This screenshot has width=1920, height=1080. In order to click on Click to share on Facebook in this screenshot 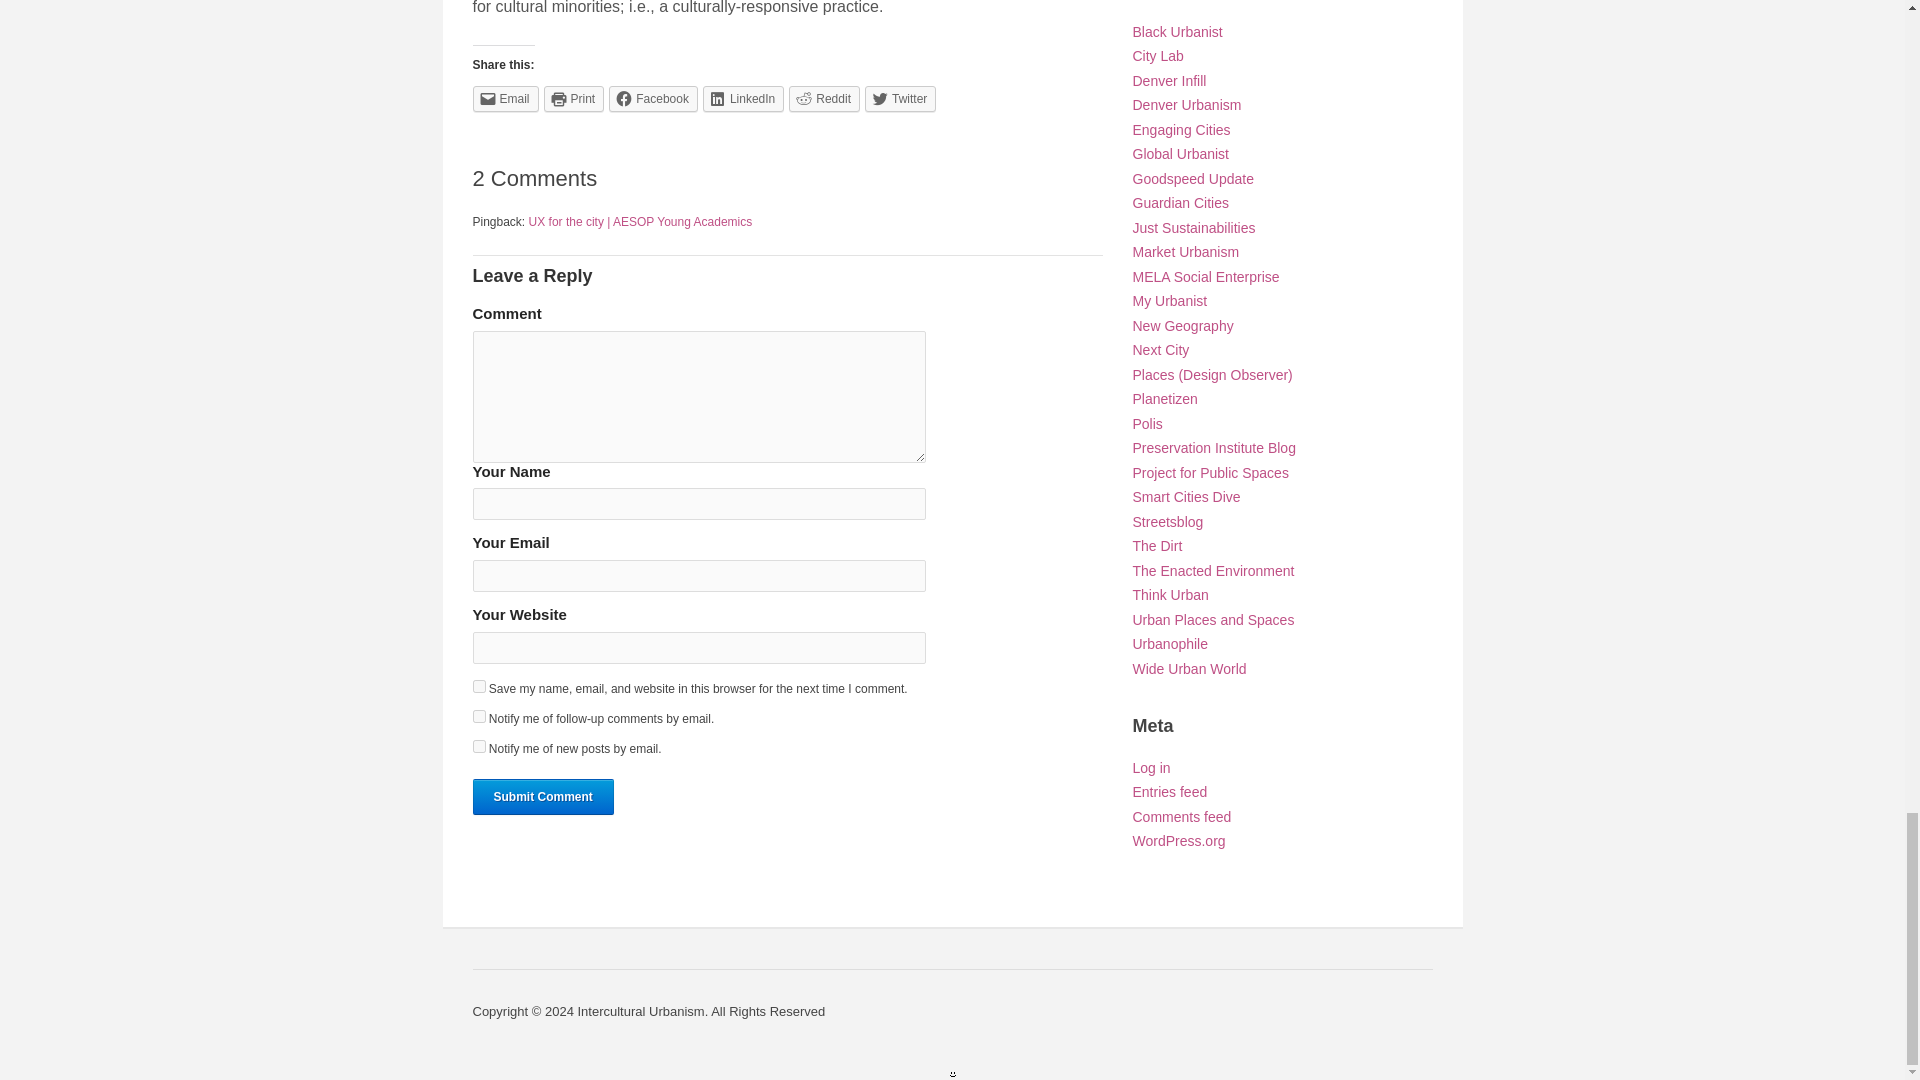, I will do `click(653, 99)`.